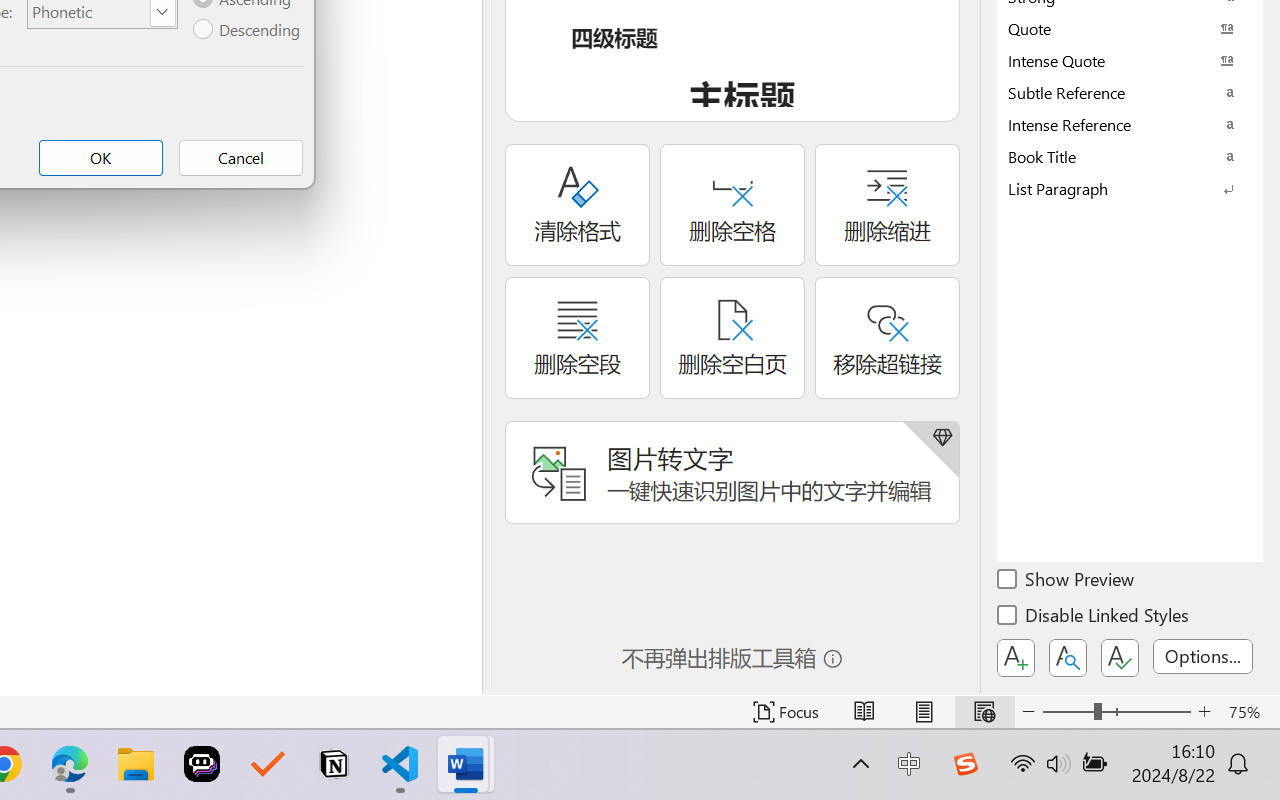 The image size is (1280, 800). I want to click on Disable Linked Styles, so click(1094, 618).